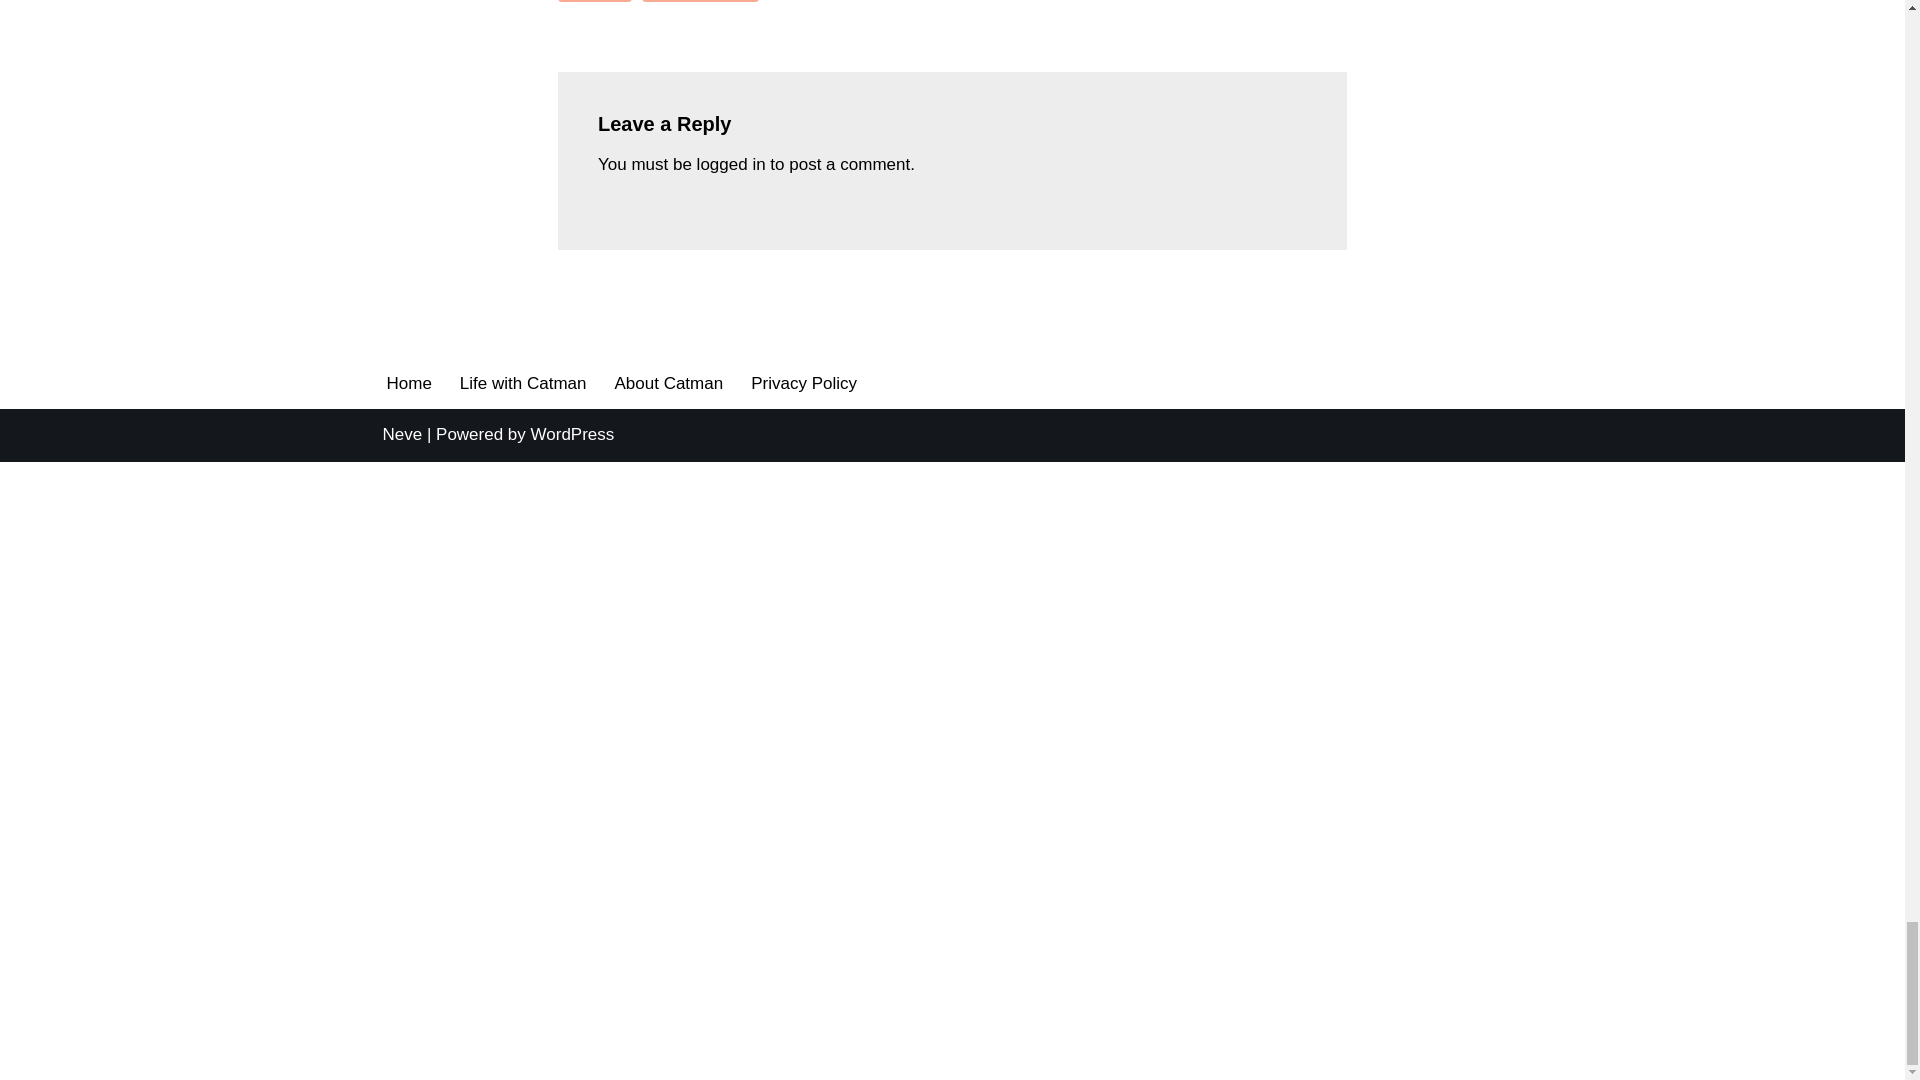 This screenshot has width=1920, height=1080. I want to click on Life with Catman, so click(524, 383).